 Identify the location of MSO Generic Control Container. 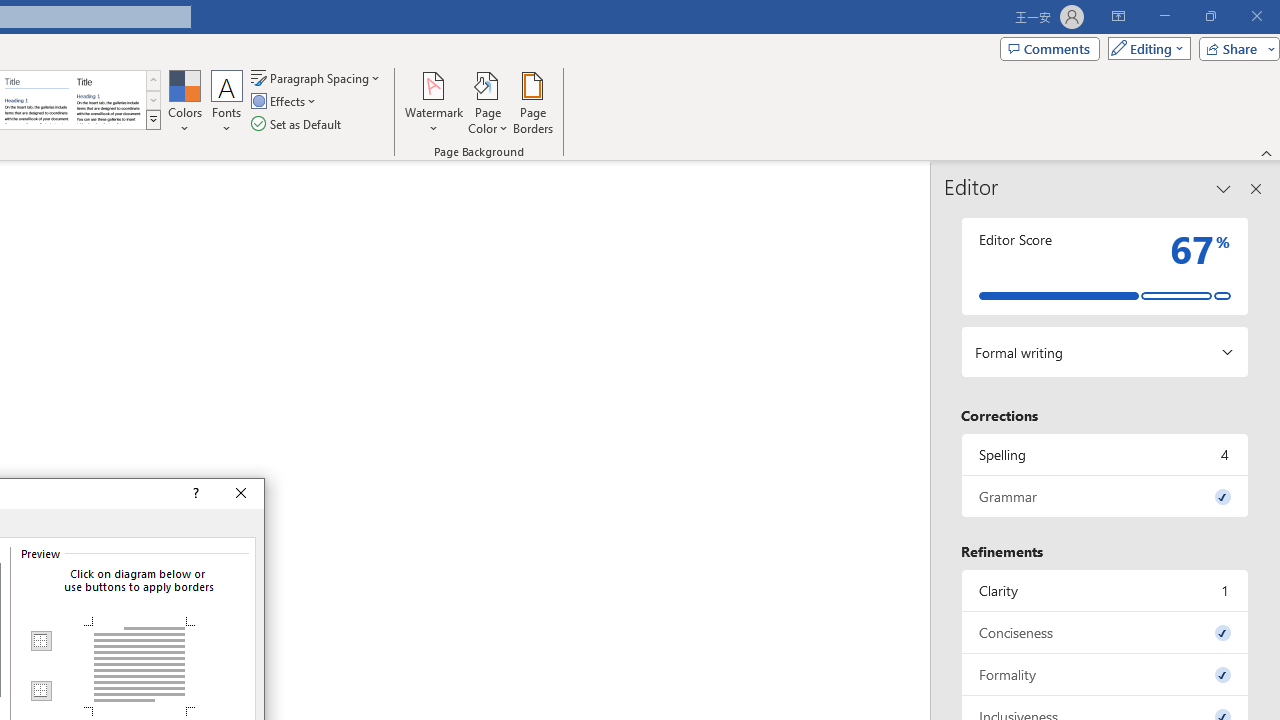
(40, 641).